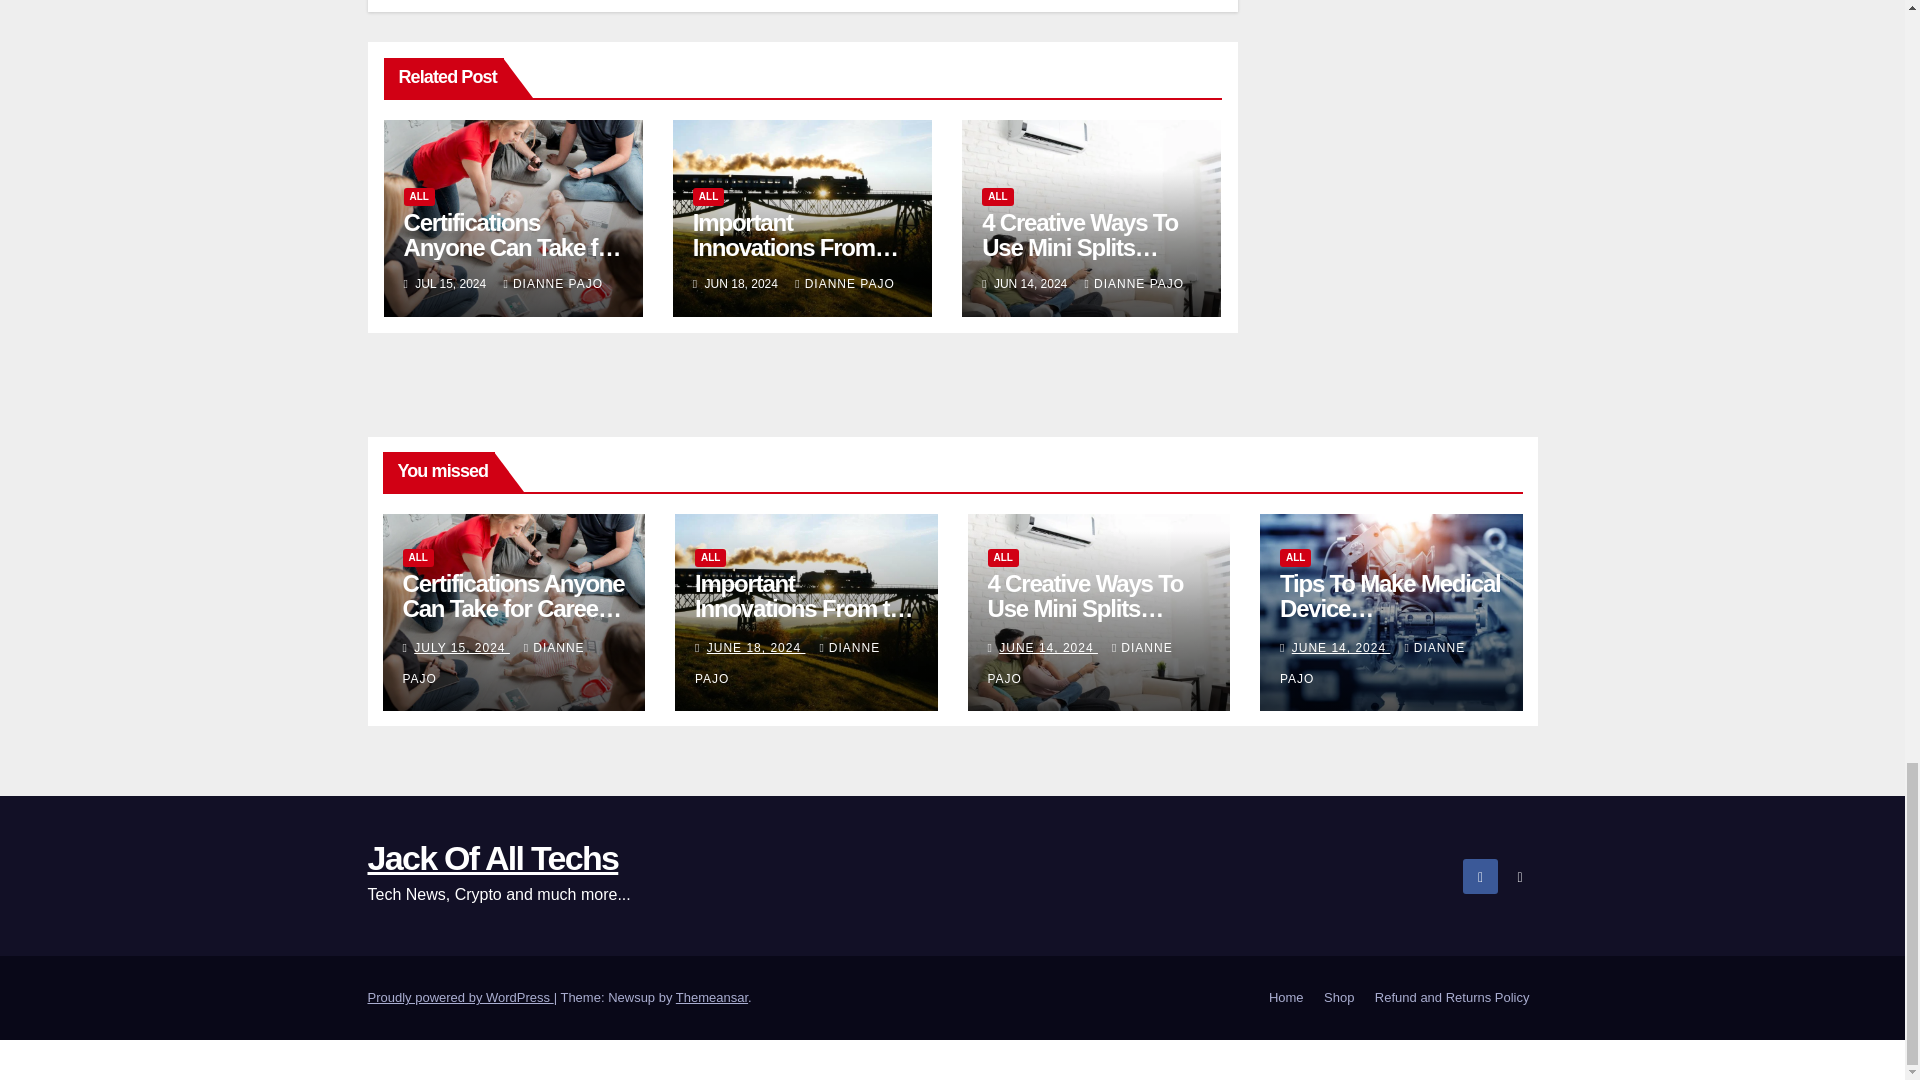  I want to click on DIANNE PAJO, so click(554, 283).